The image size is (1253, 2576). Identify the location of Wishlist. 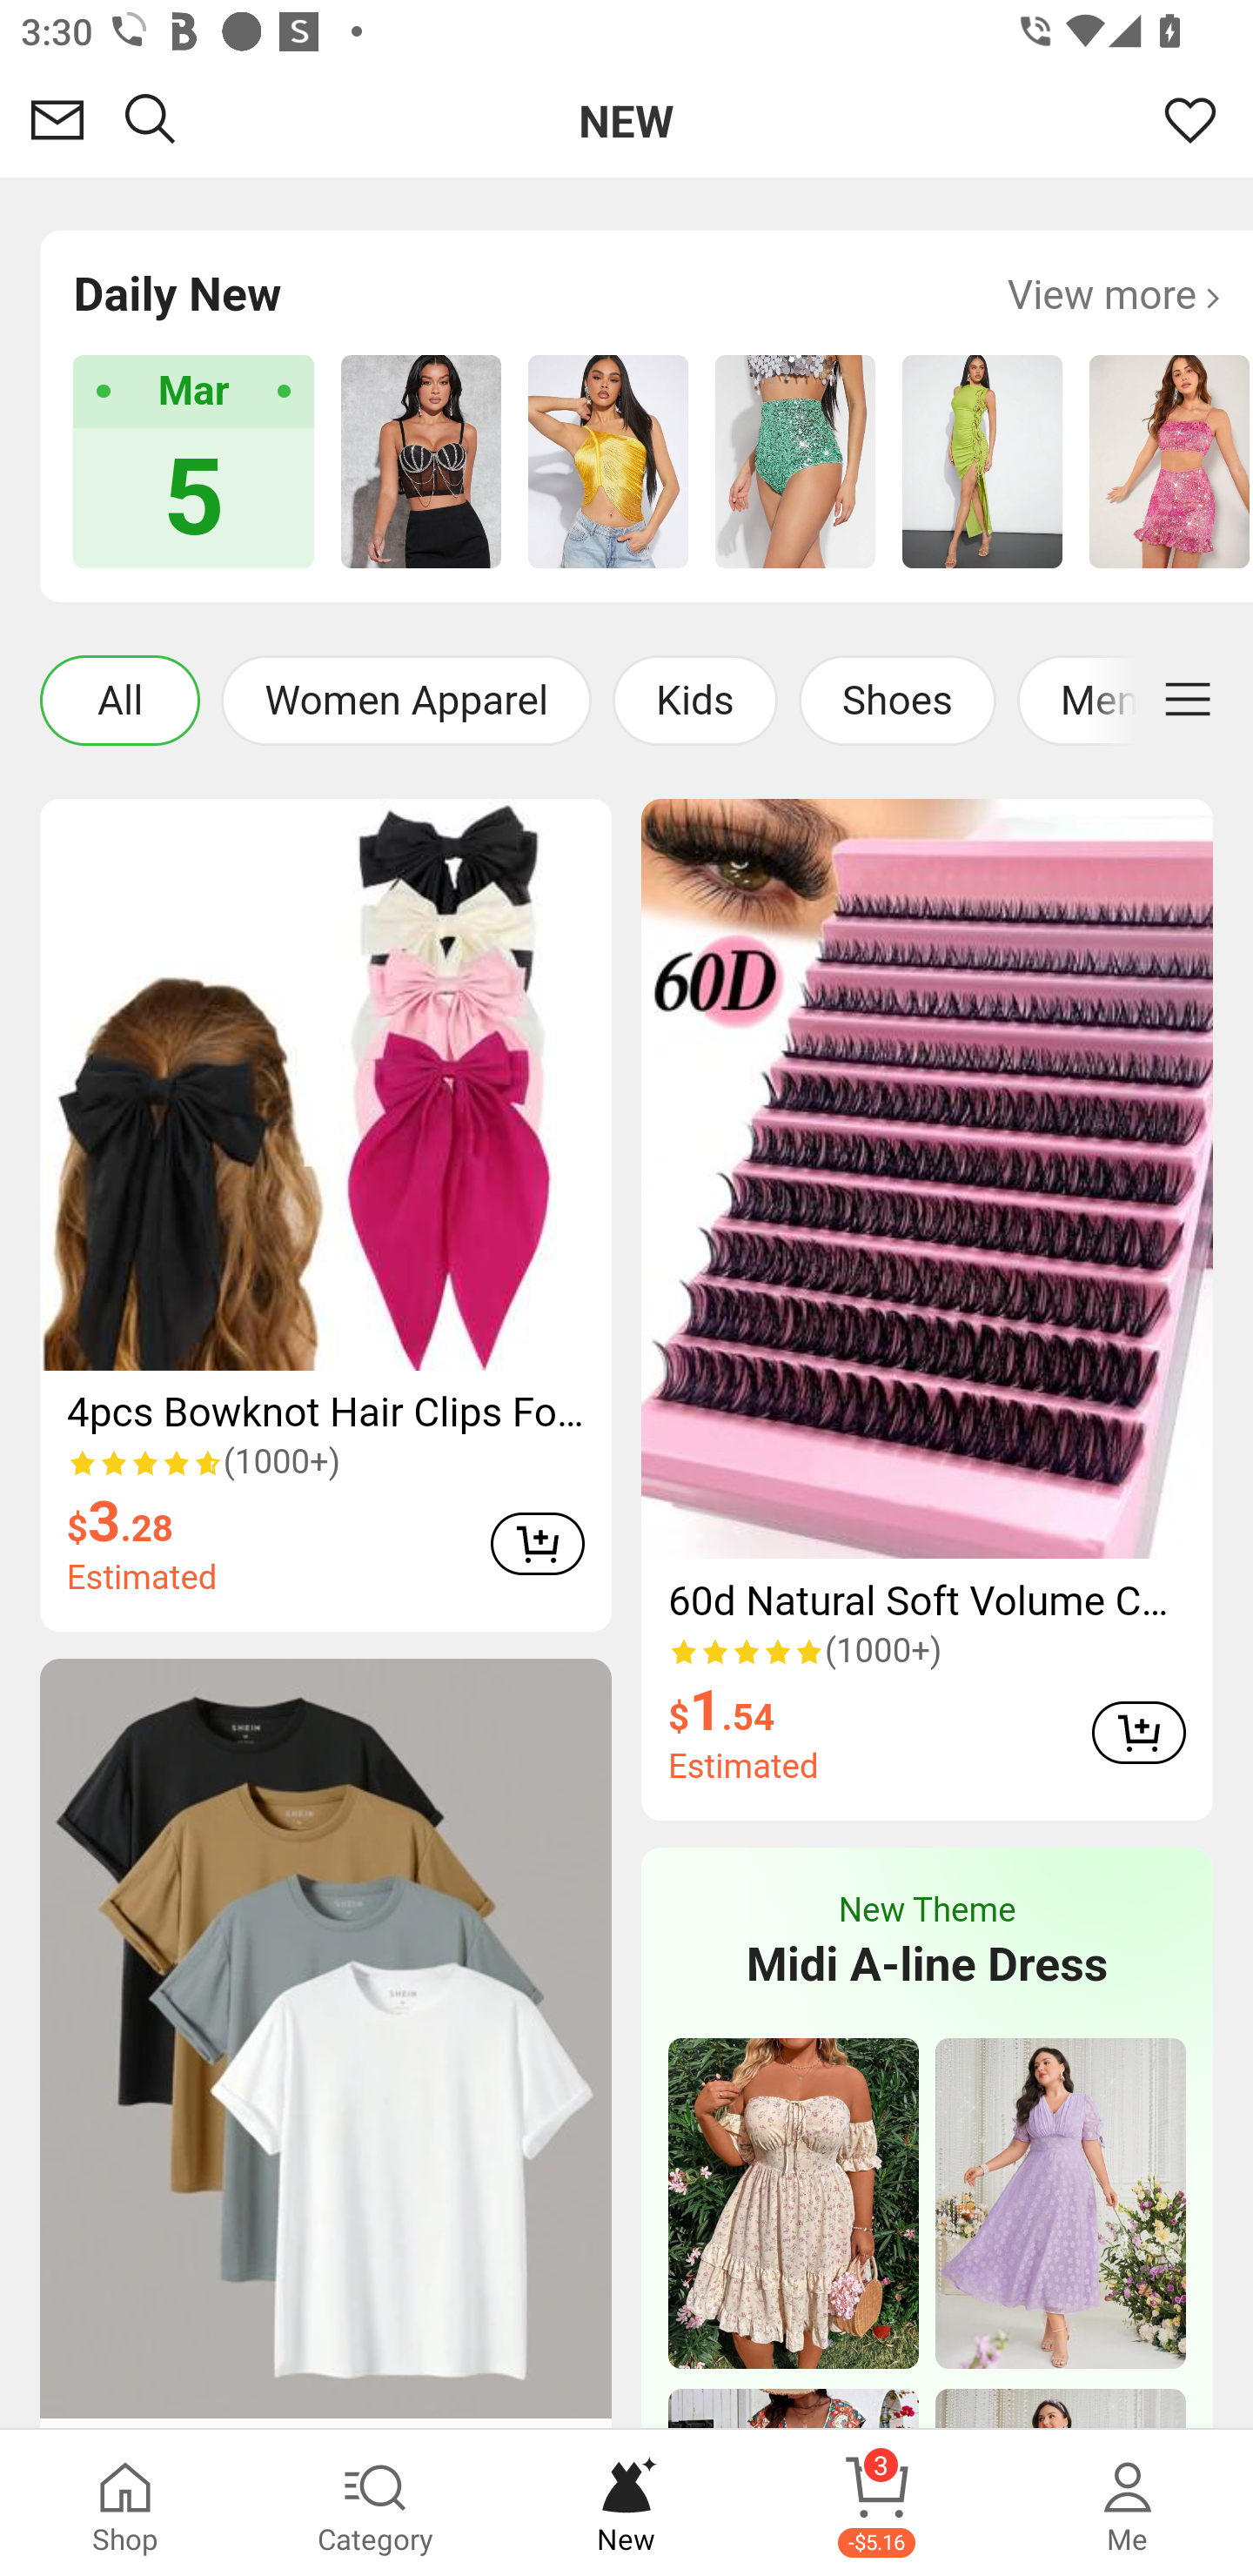
(1190, 120).